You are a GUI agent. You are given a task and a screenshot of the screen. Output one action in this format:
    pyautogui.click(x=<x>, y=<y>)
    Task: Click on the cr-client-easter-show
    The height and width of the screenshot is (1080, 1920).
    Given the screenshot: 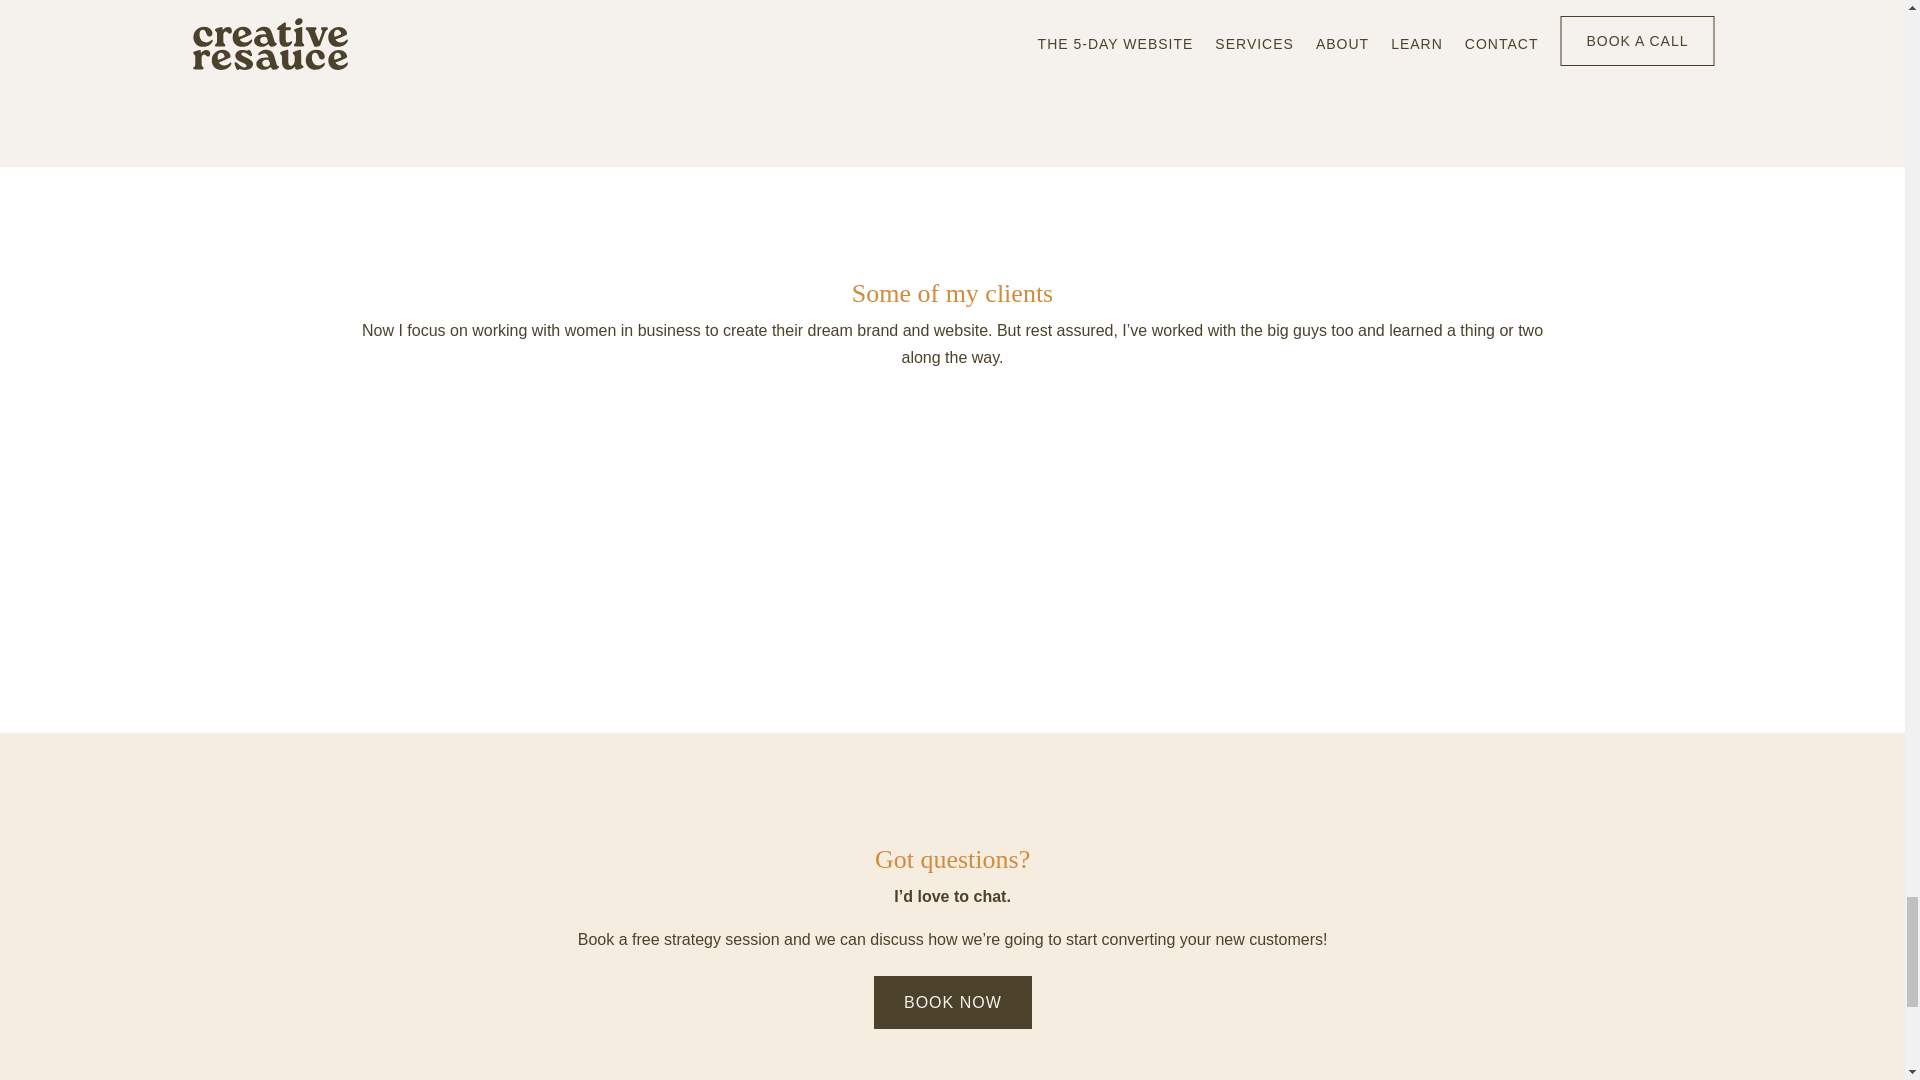 What is the action you would take?
    pyautogui.click(x=1082, y=532)
    